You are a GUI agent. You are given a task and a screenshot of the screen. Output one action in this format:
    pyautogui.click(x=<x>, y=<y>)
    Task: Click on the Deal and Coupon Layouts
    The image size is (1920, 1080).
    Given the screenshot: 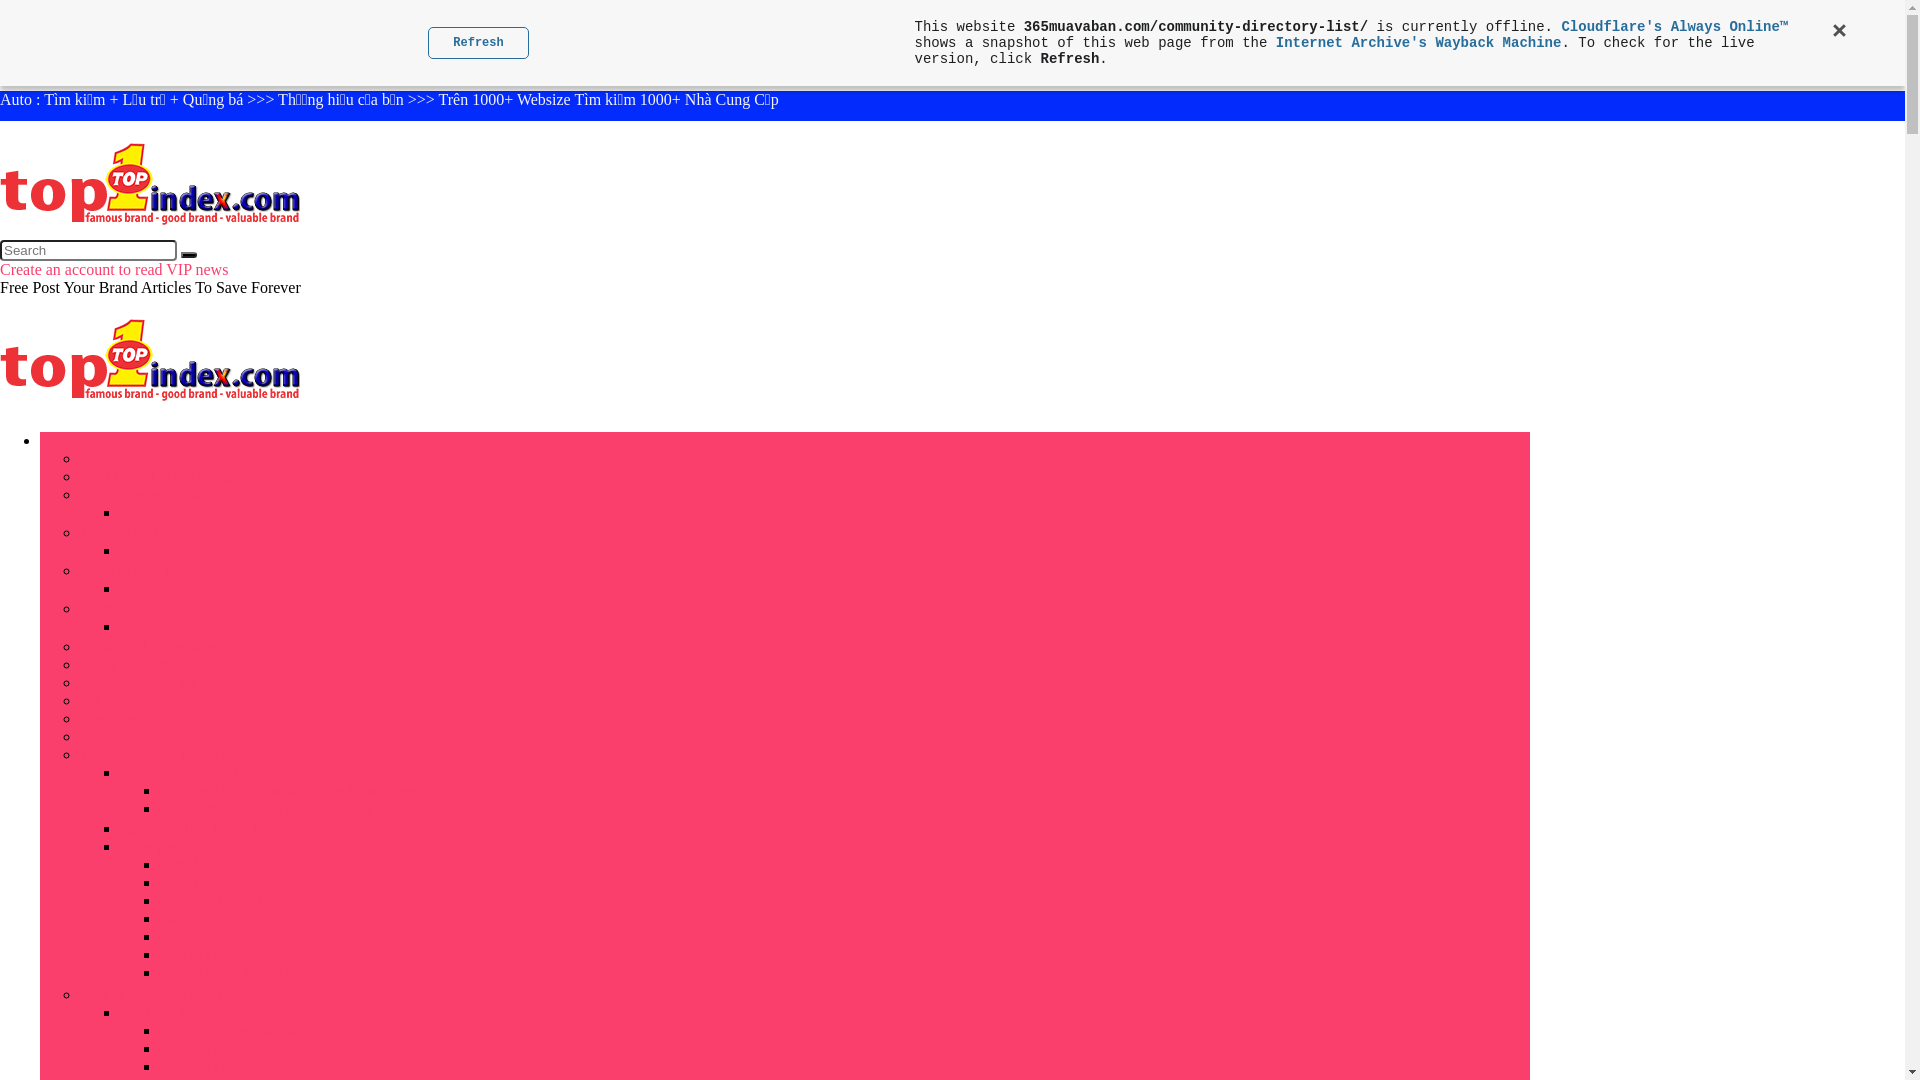 What is the action you would take?
    pyautogui.click(x=204, y=1012)
    